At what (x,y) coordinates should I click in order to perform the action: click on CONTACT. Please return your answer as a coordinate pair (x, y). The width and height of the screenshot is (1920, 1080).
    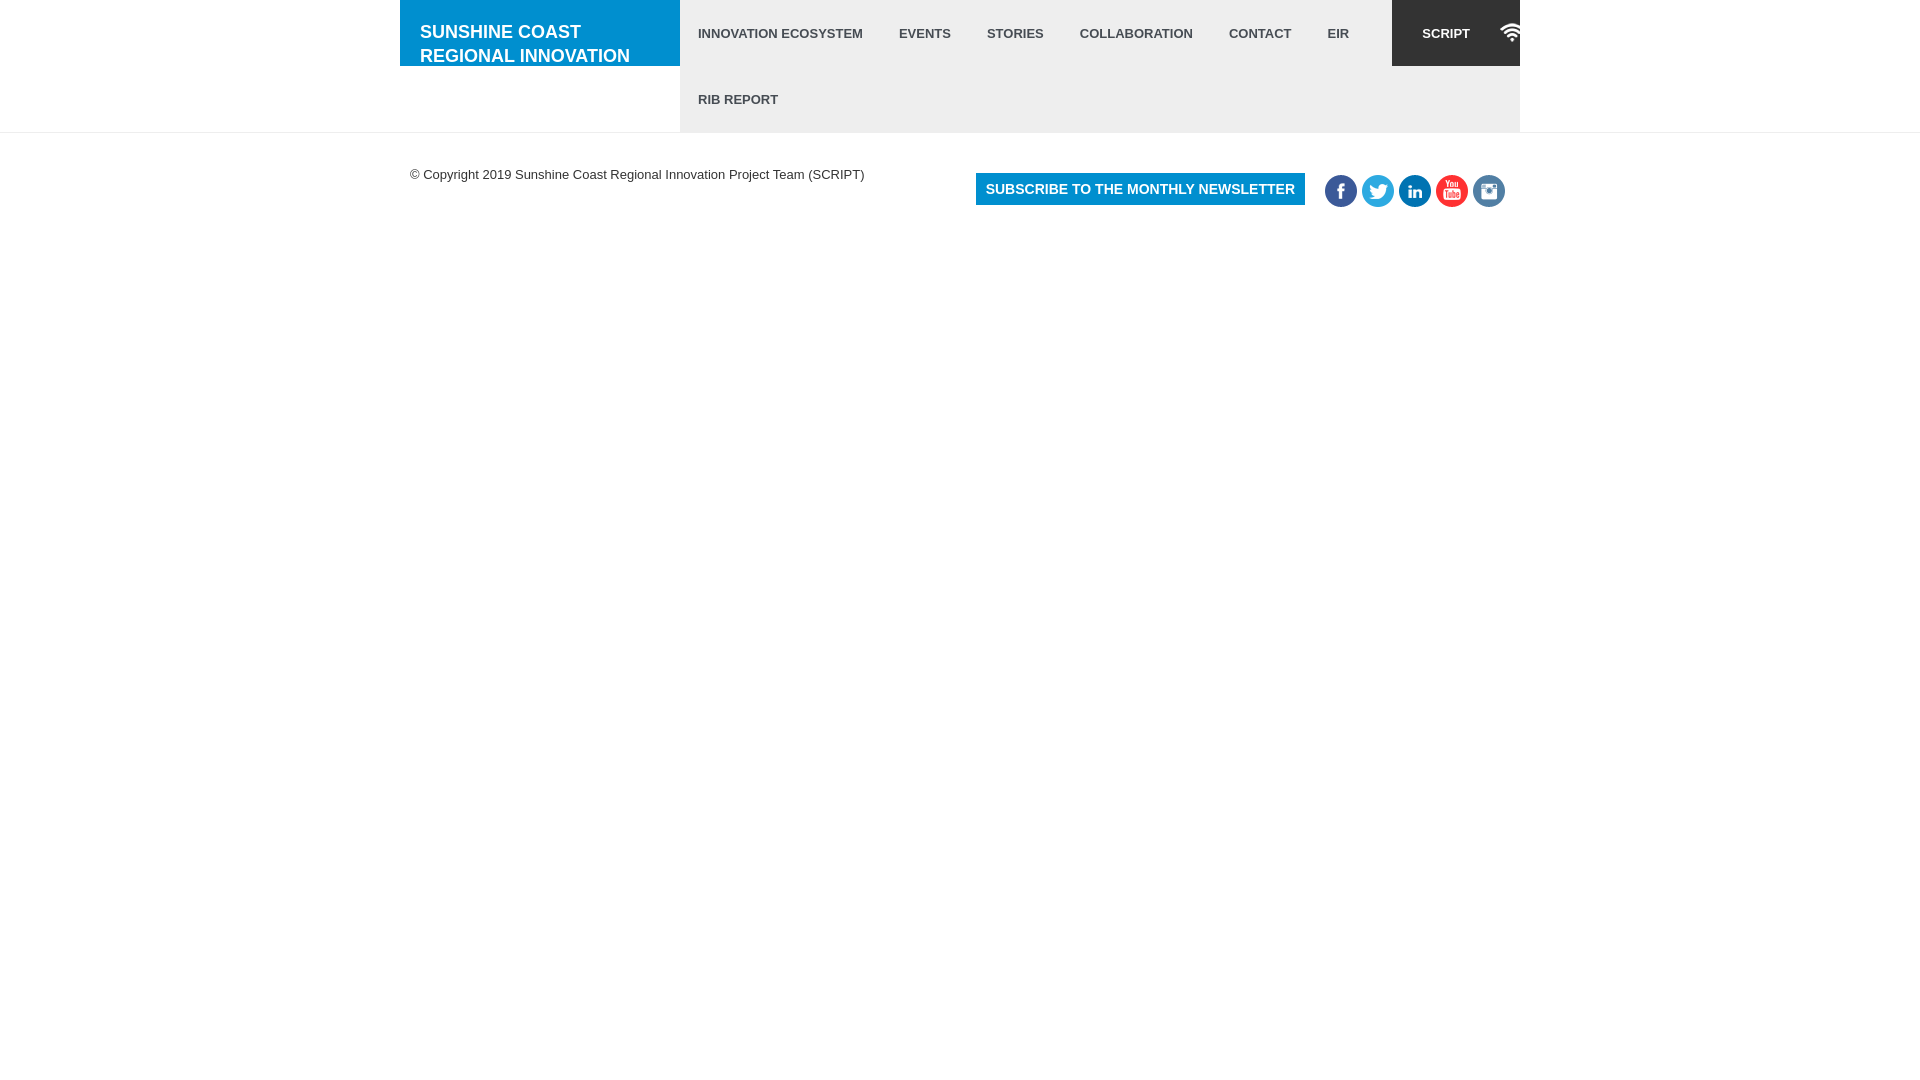
    Looking at the image, I should click on (1260, 33).